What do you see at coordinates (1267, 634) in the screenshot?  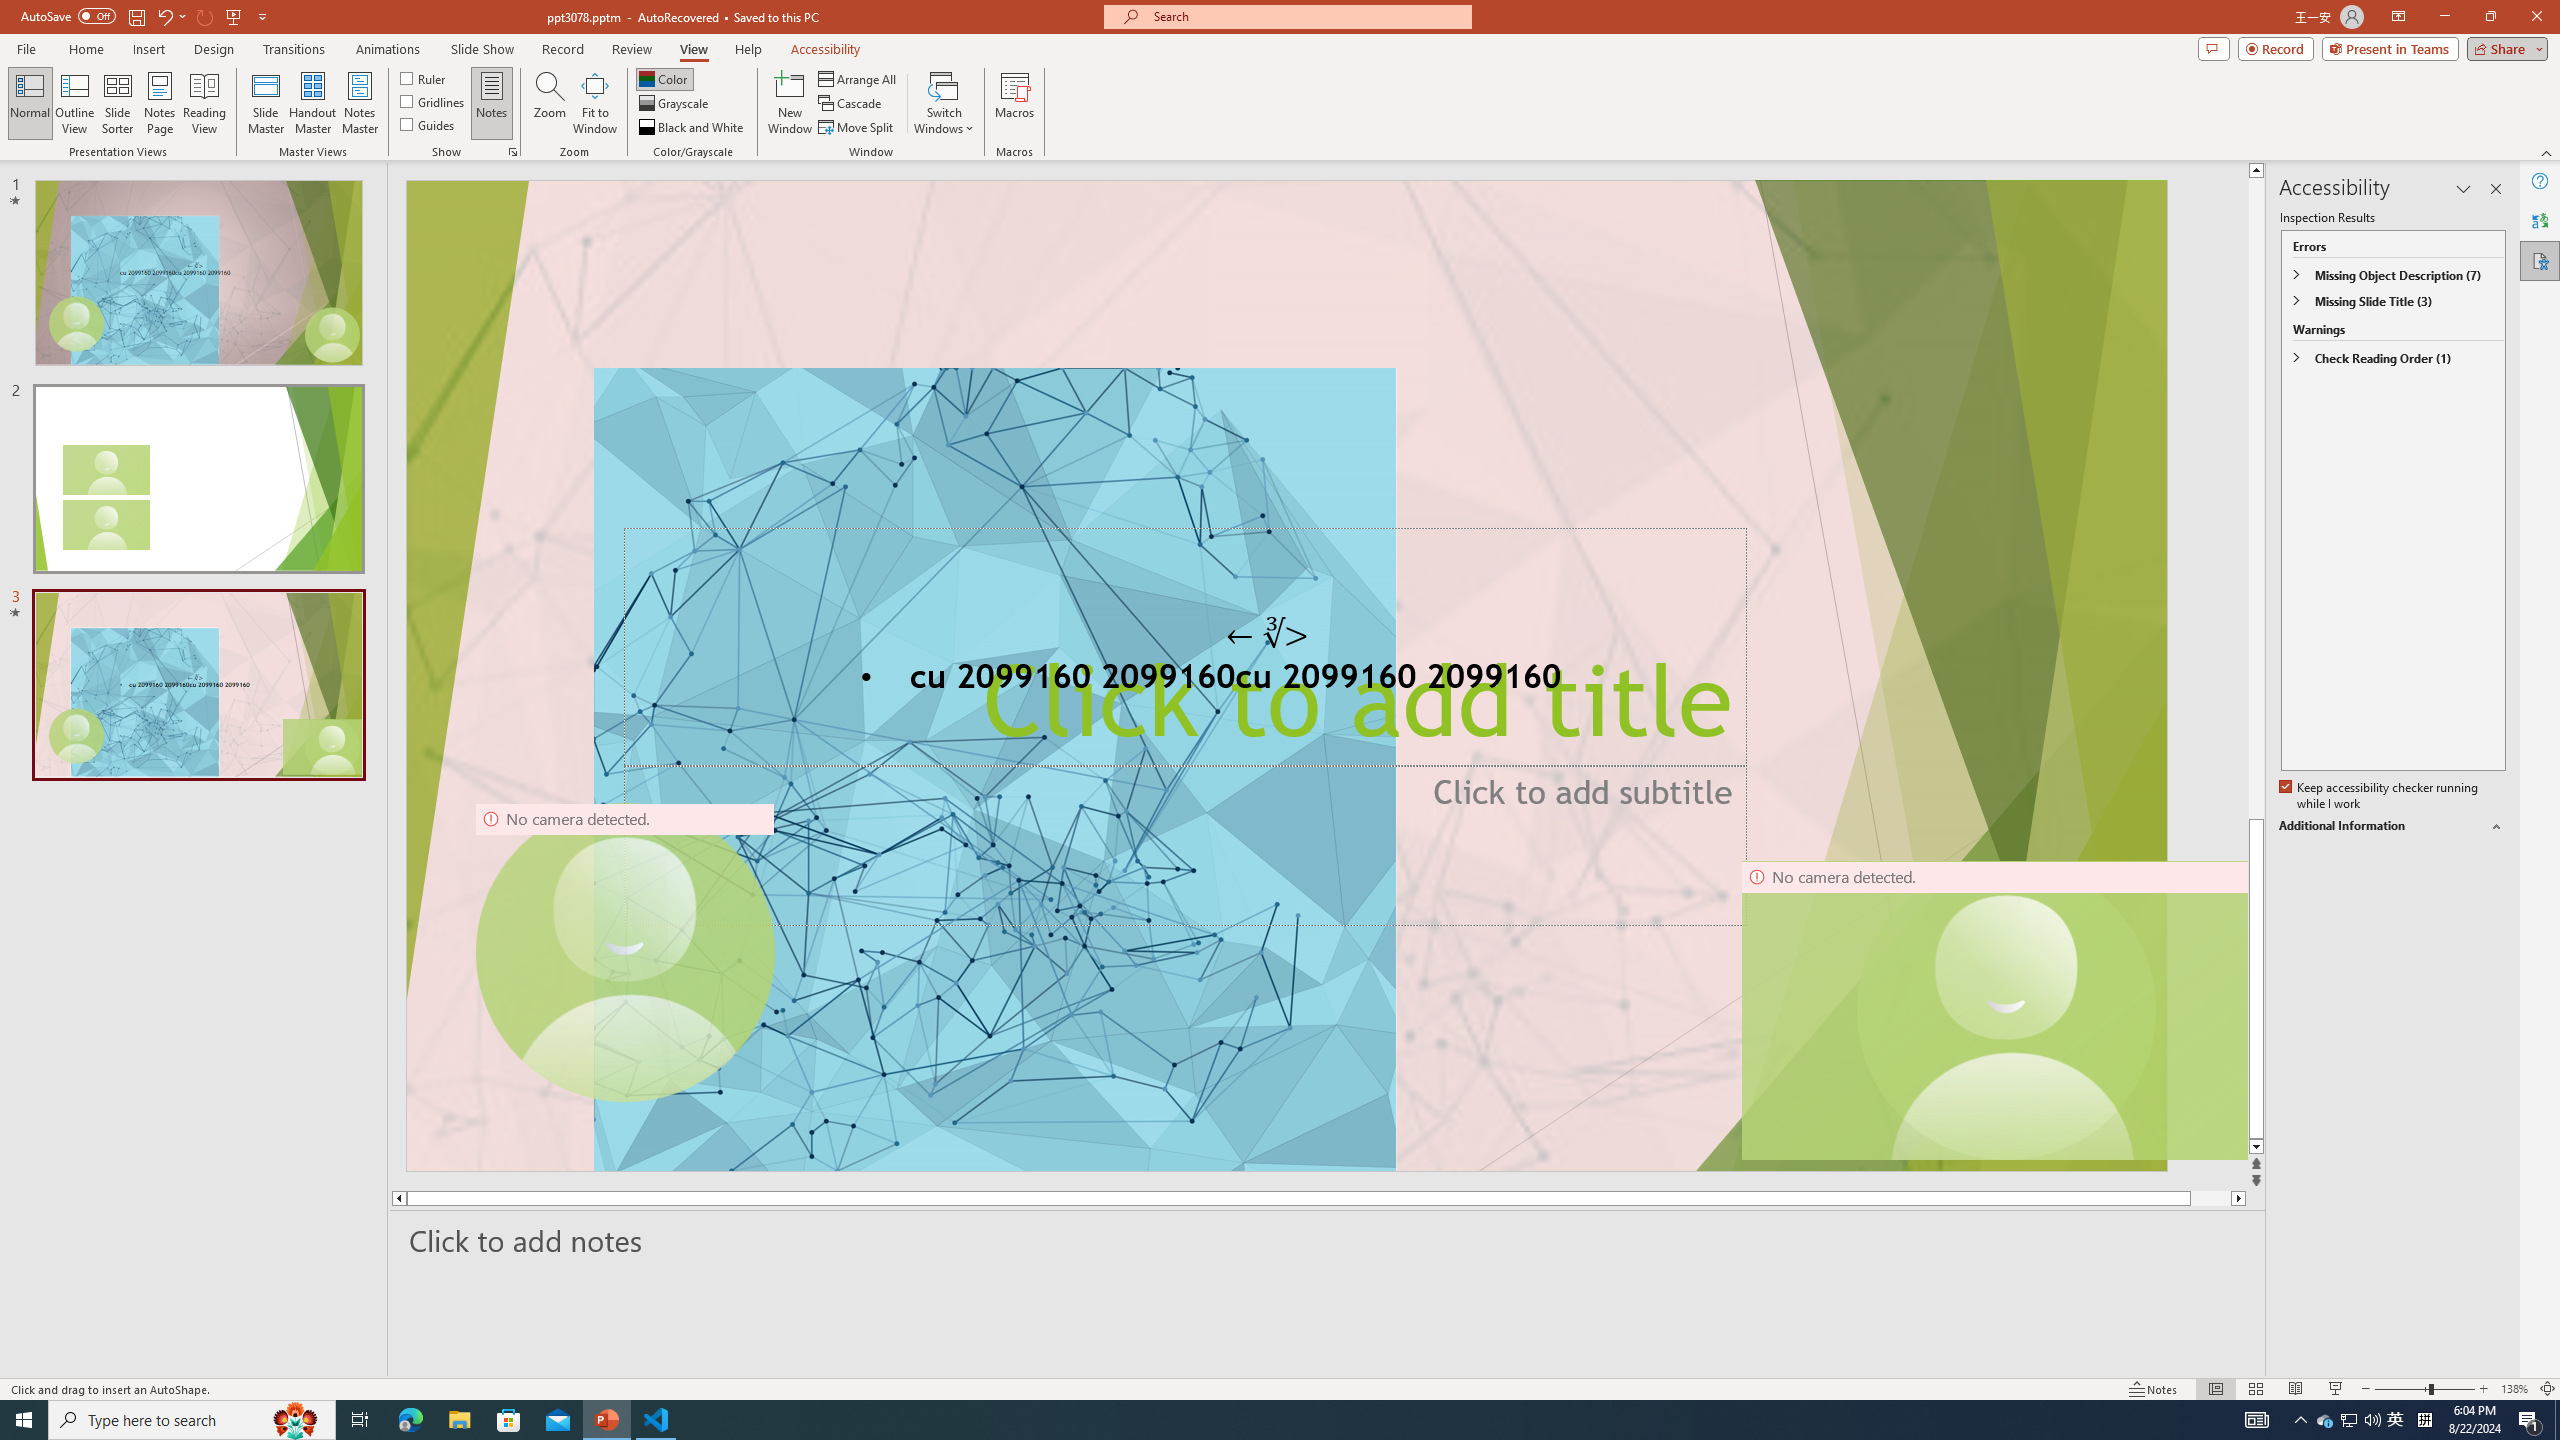 I see `TextBox 7` at bounding box center [1267, 634].